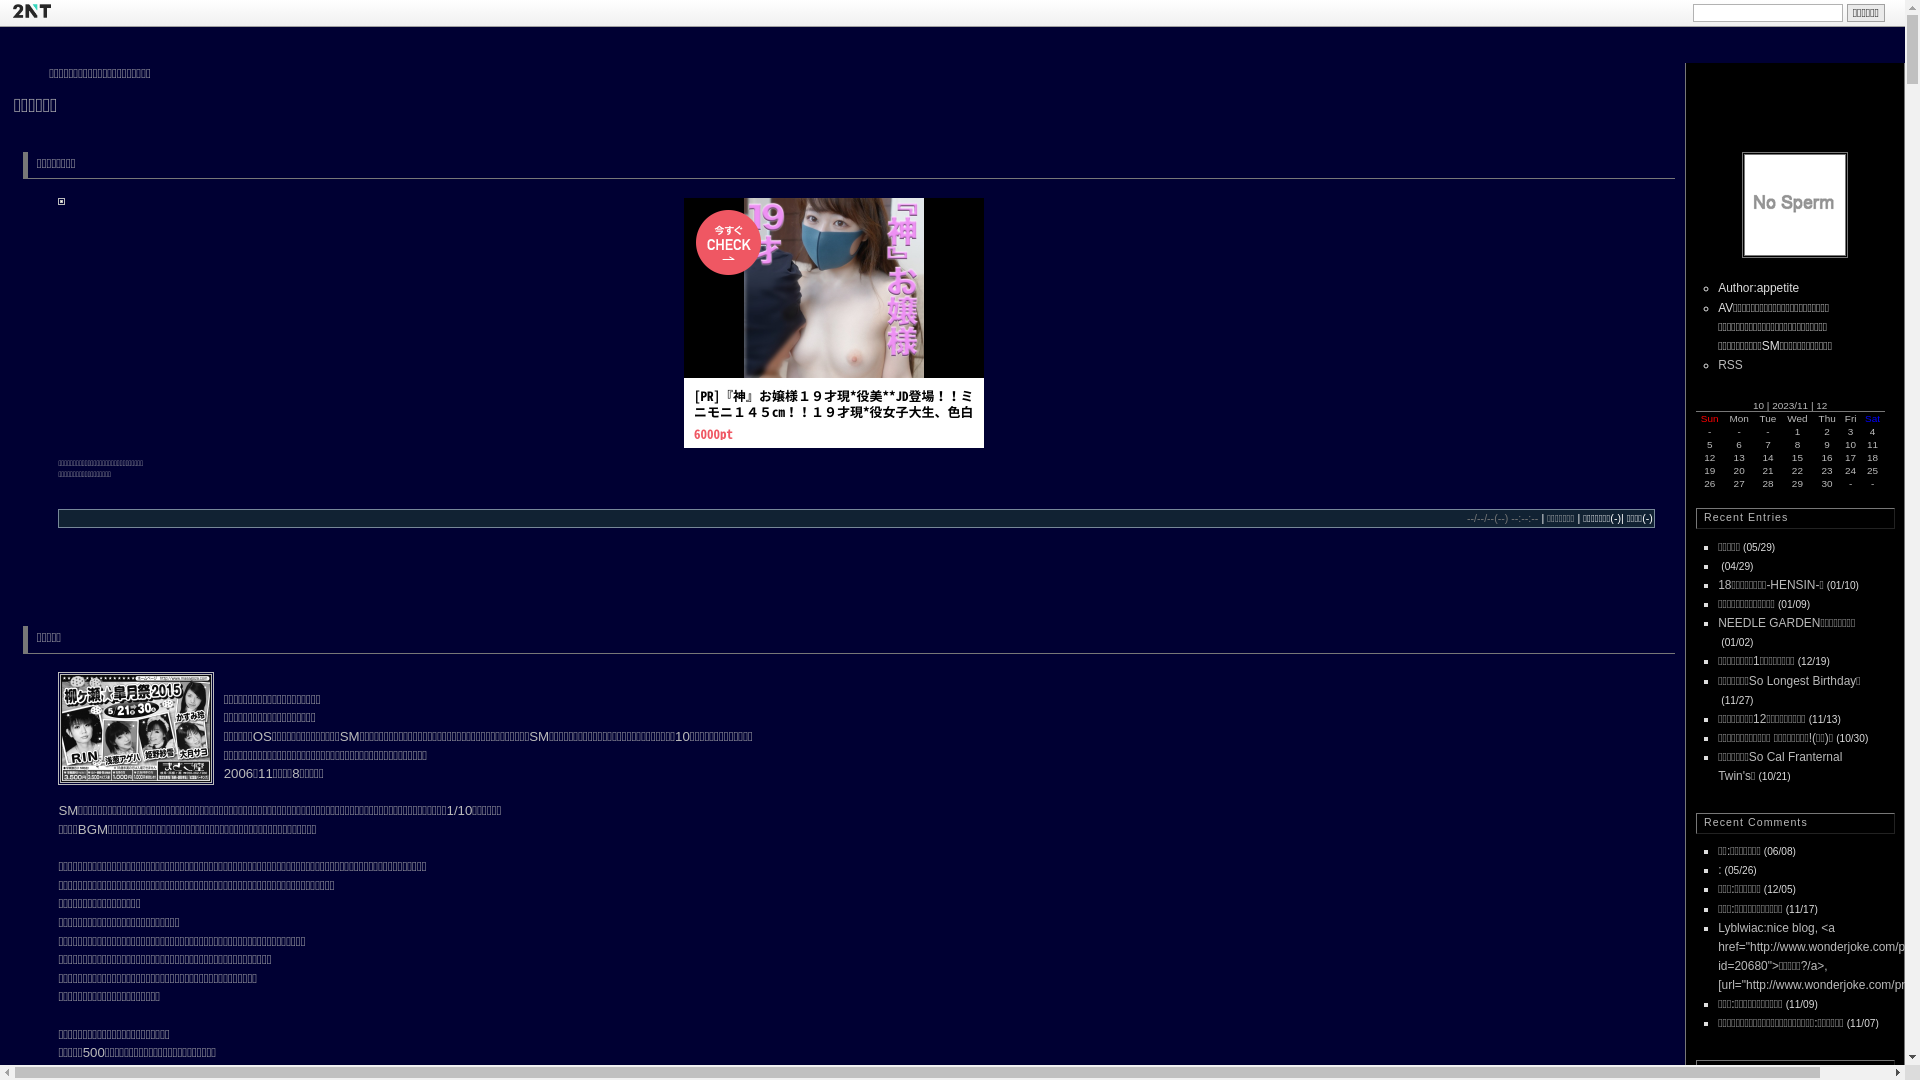 Image resolution: width=1920 pixels, height=1080 pixels. What do you see at coordinates (1758, 406) in the screenshot?
I see `10` at bounding box center [1758, 406].